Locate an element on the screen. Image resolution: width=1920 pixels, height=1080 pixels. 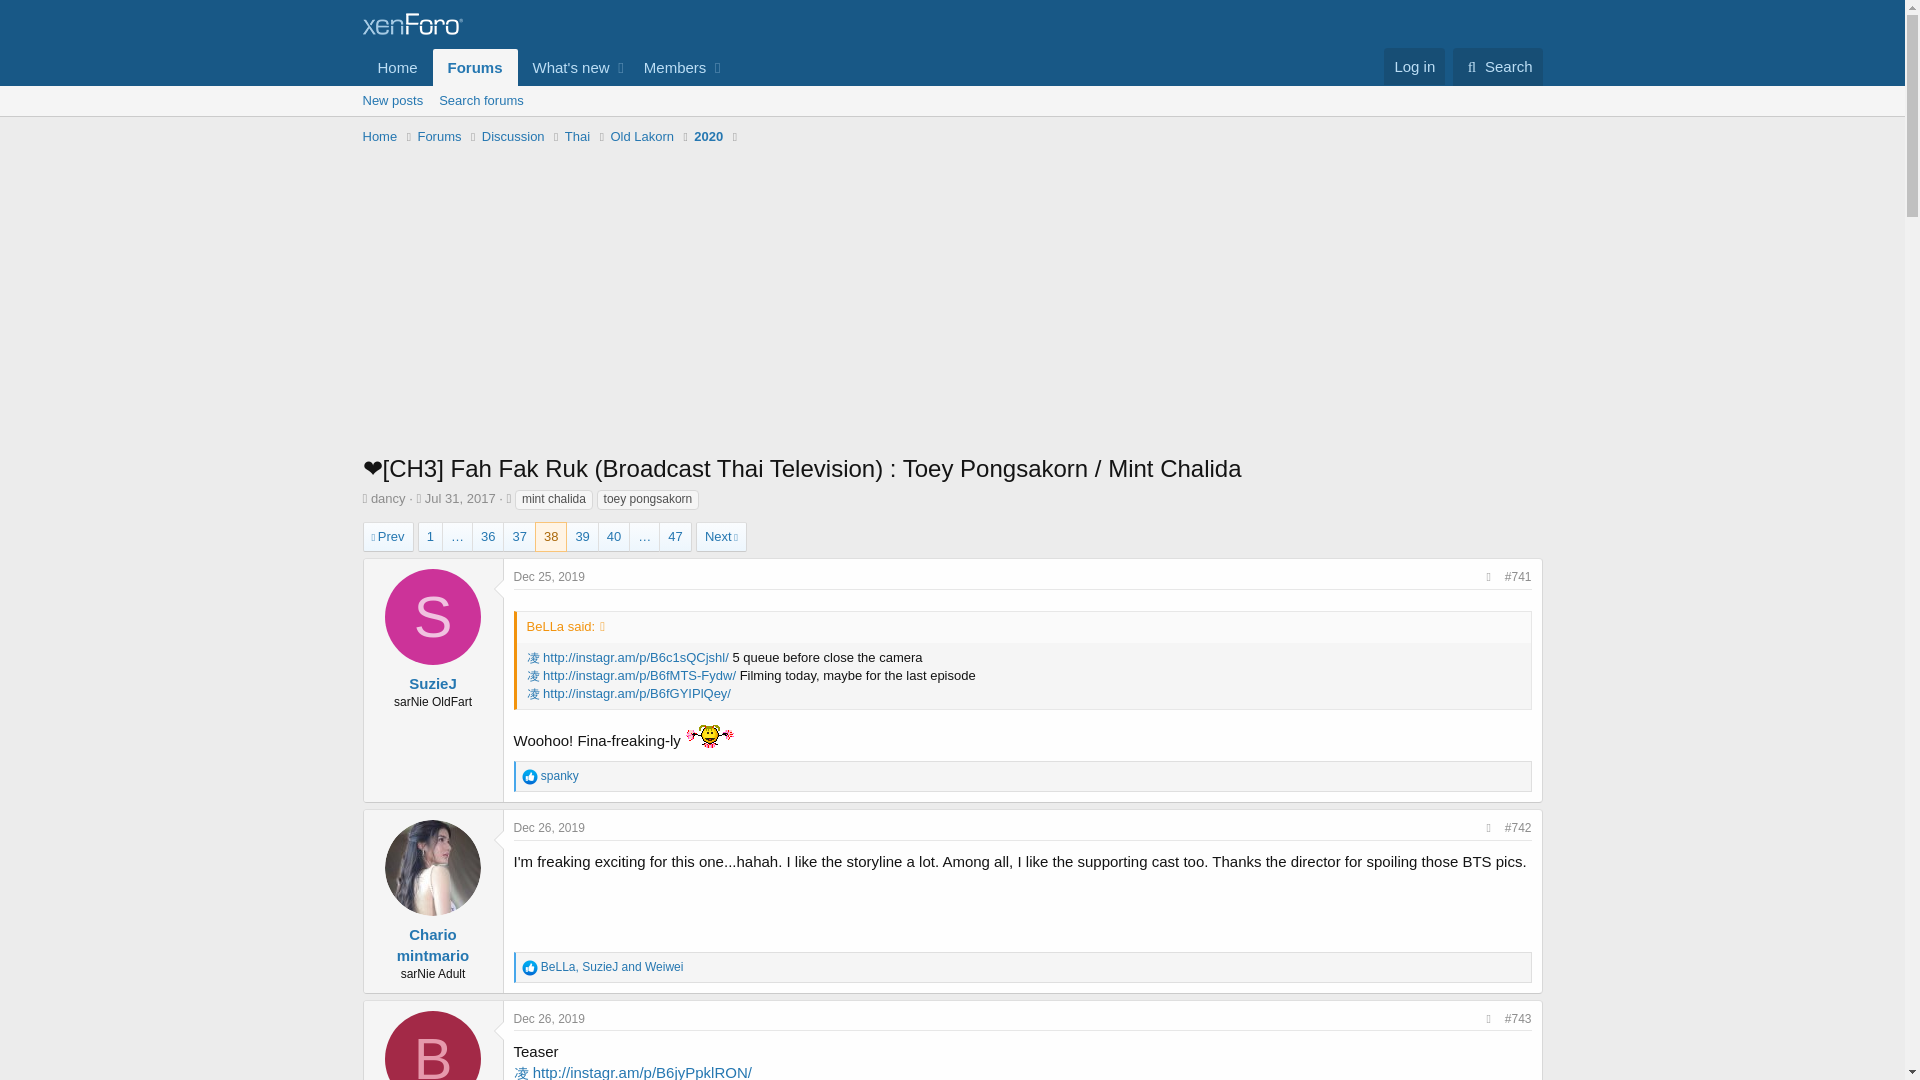
Like is located at coordinates (550, 827).